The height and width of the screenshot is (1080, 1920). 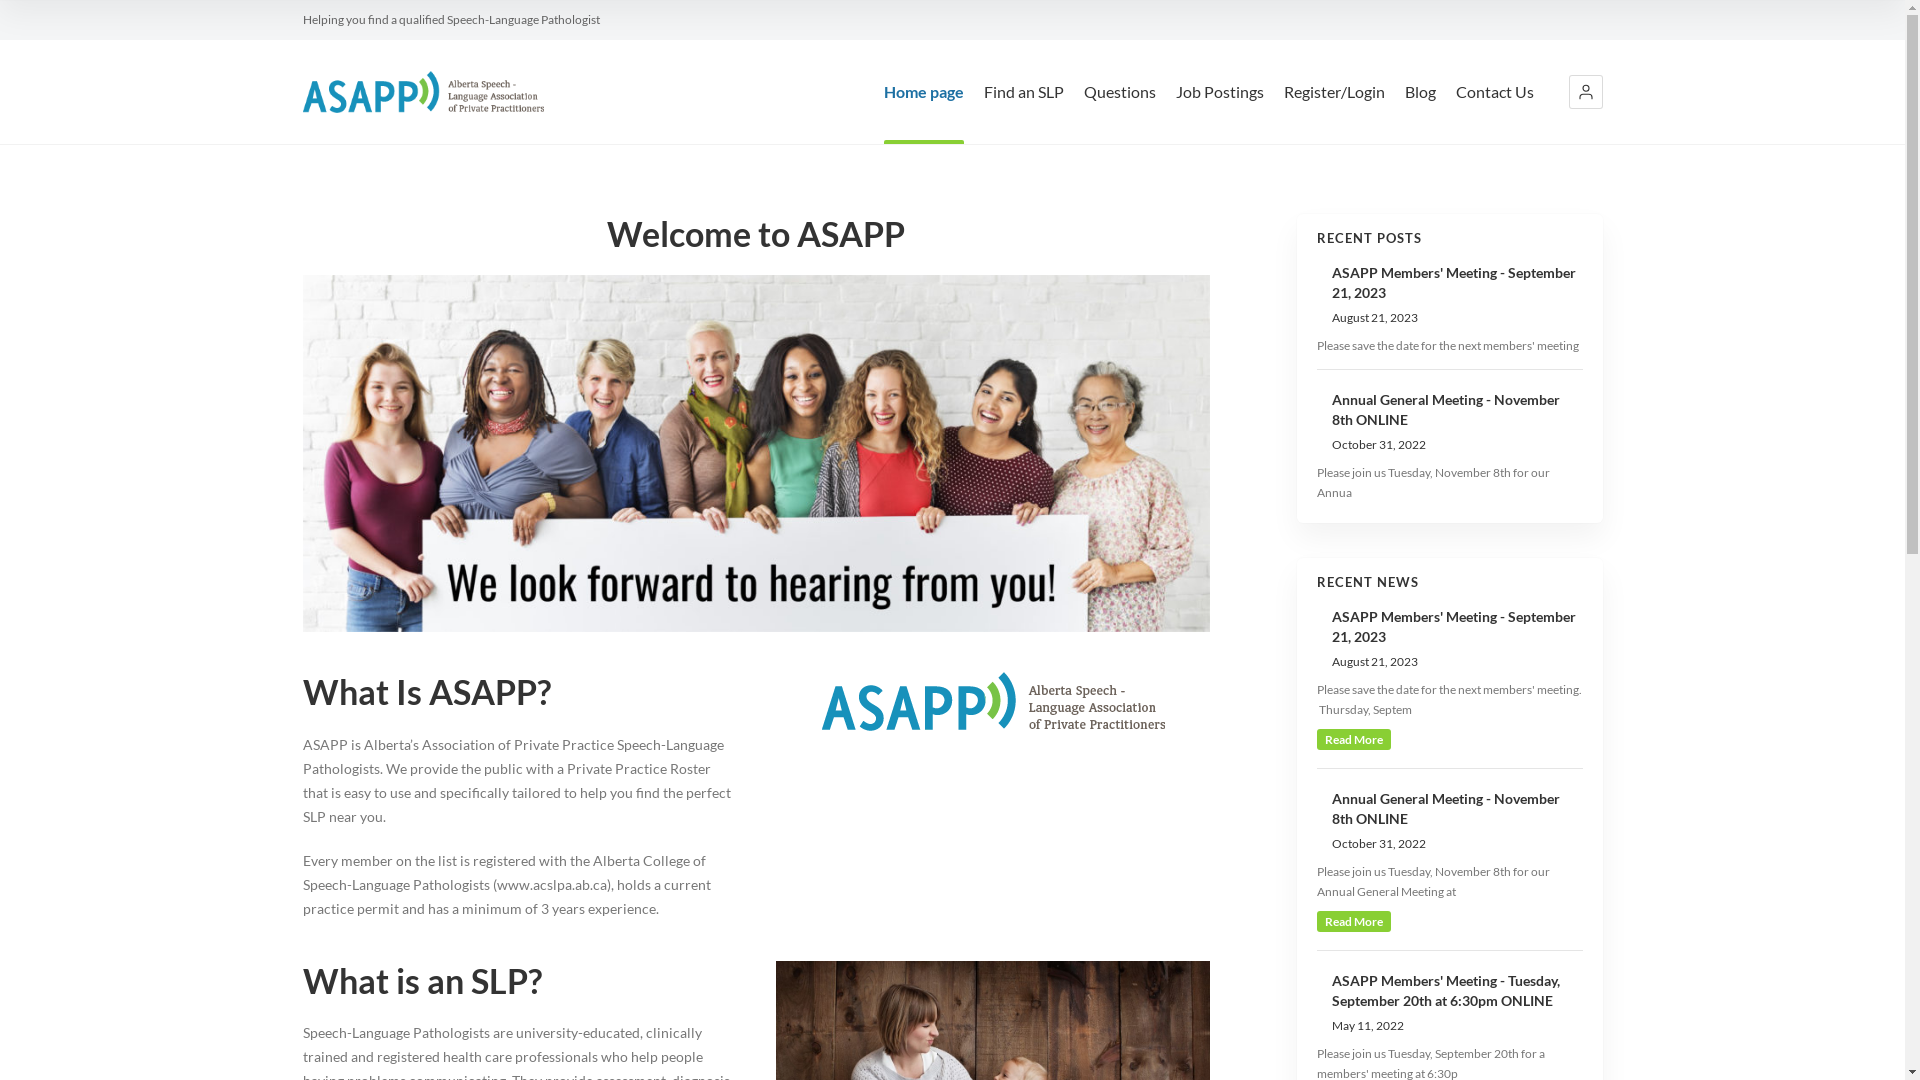 What do you see at coordinates (924, 113) in the screenshot?
I see `Home page` at bounding box center [924, 113].